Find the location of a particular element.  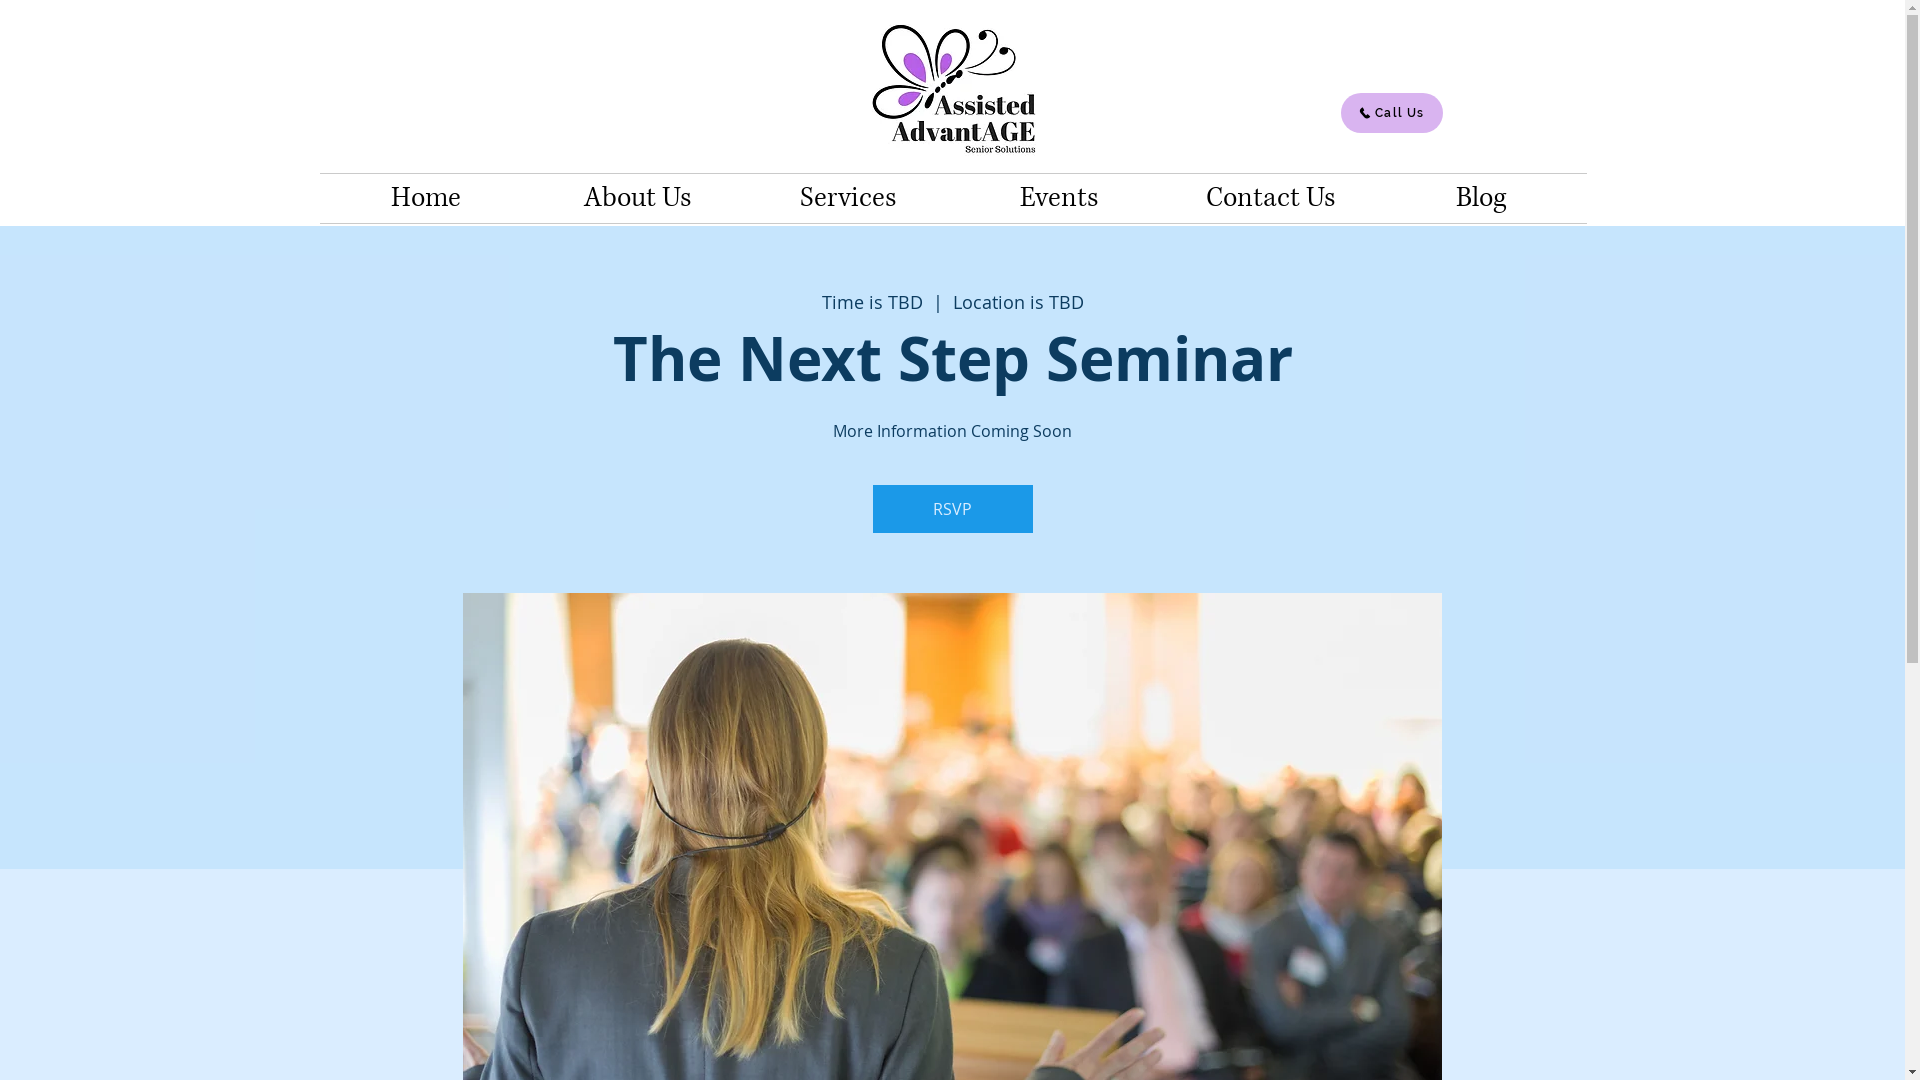

Events is located at coordinates (1060, 198).